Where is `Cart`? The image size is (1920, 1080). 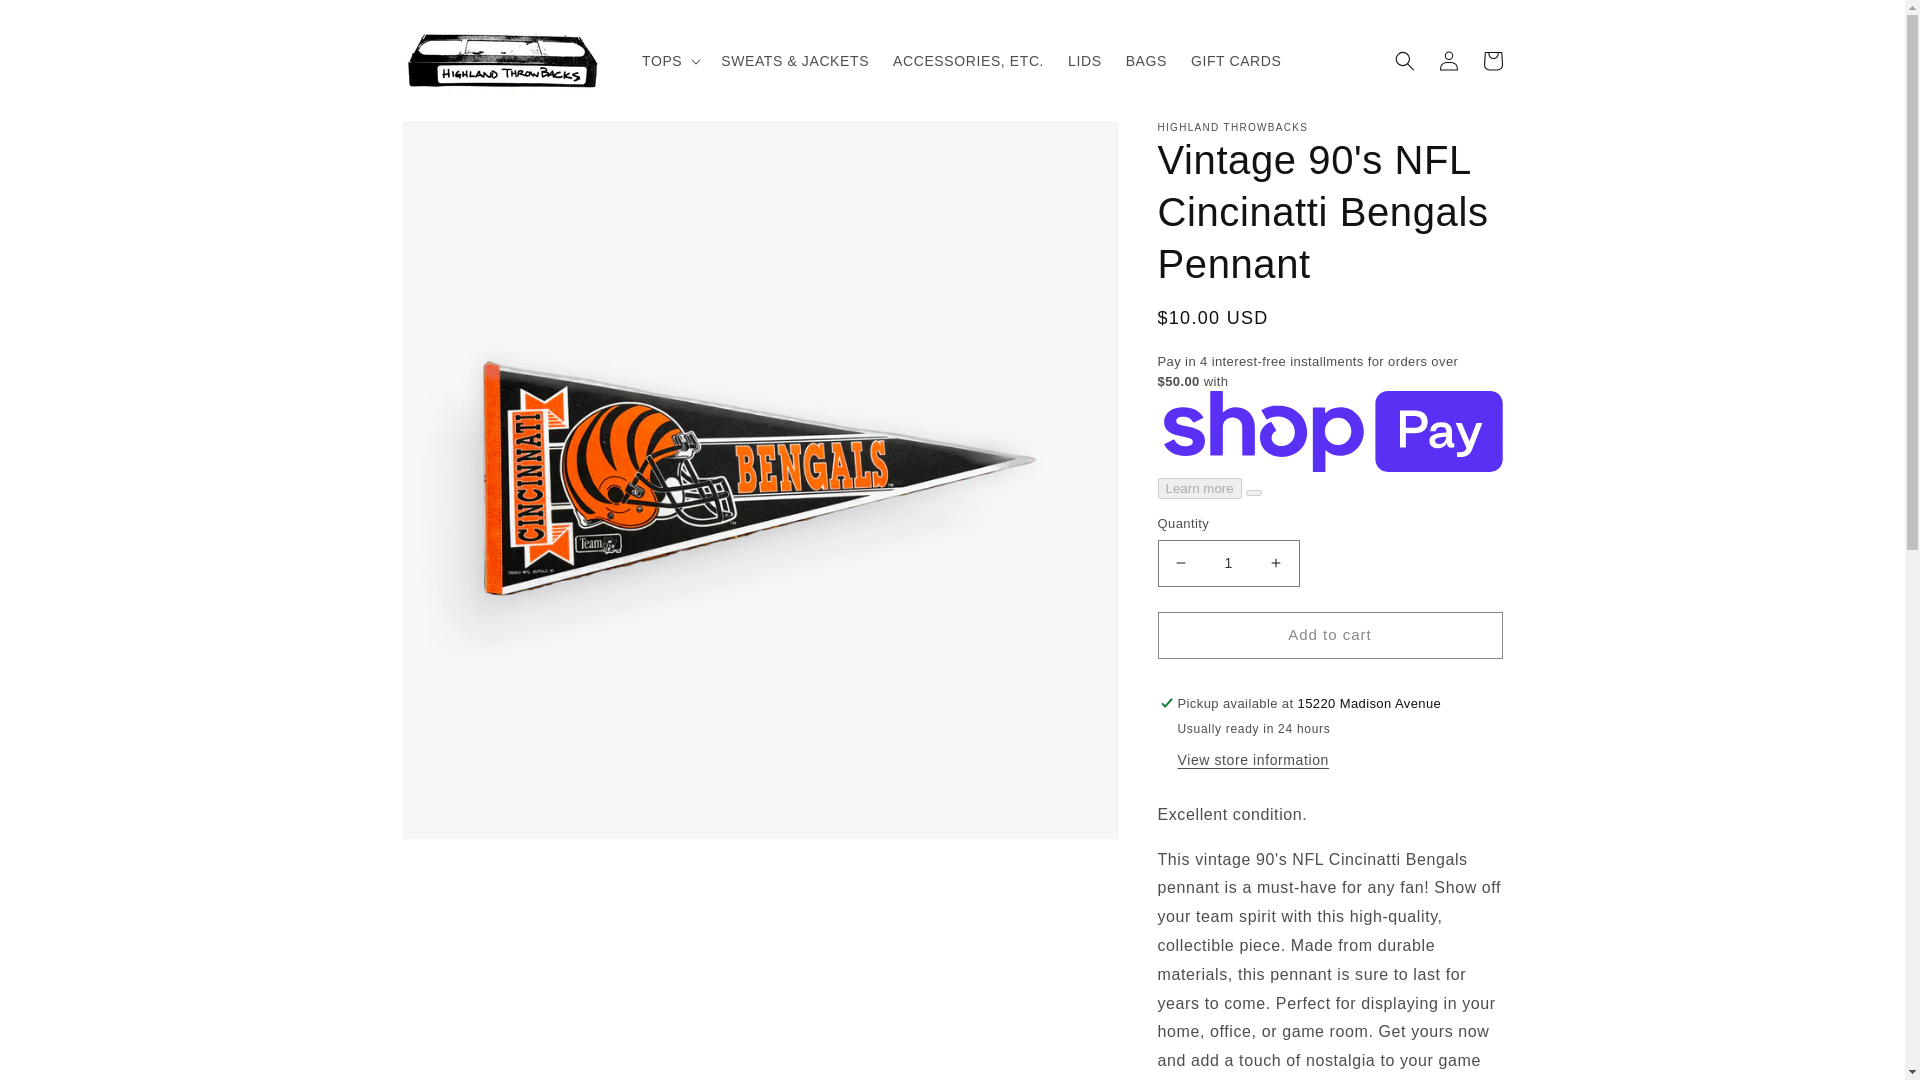
Cart is located at coordinates (1492, 60).